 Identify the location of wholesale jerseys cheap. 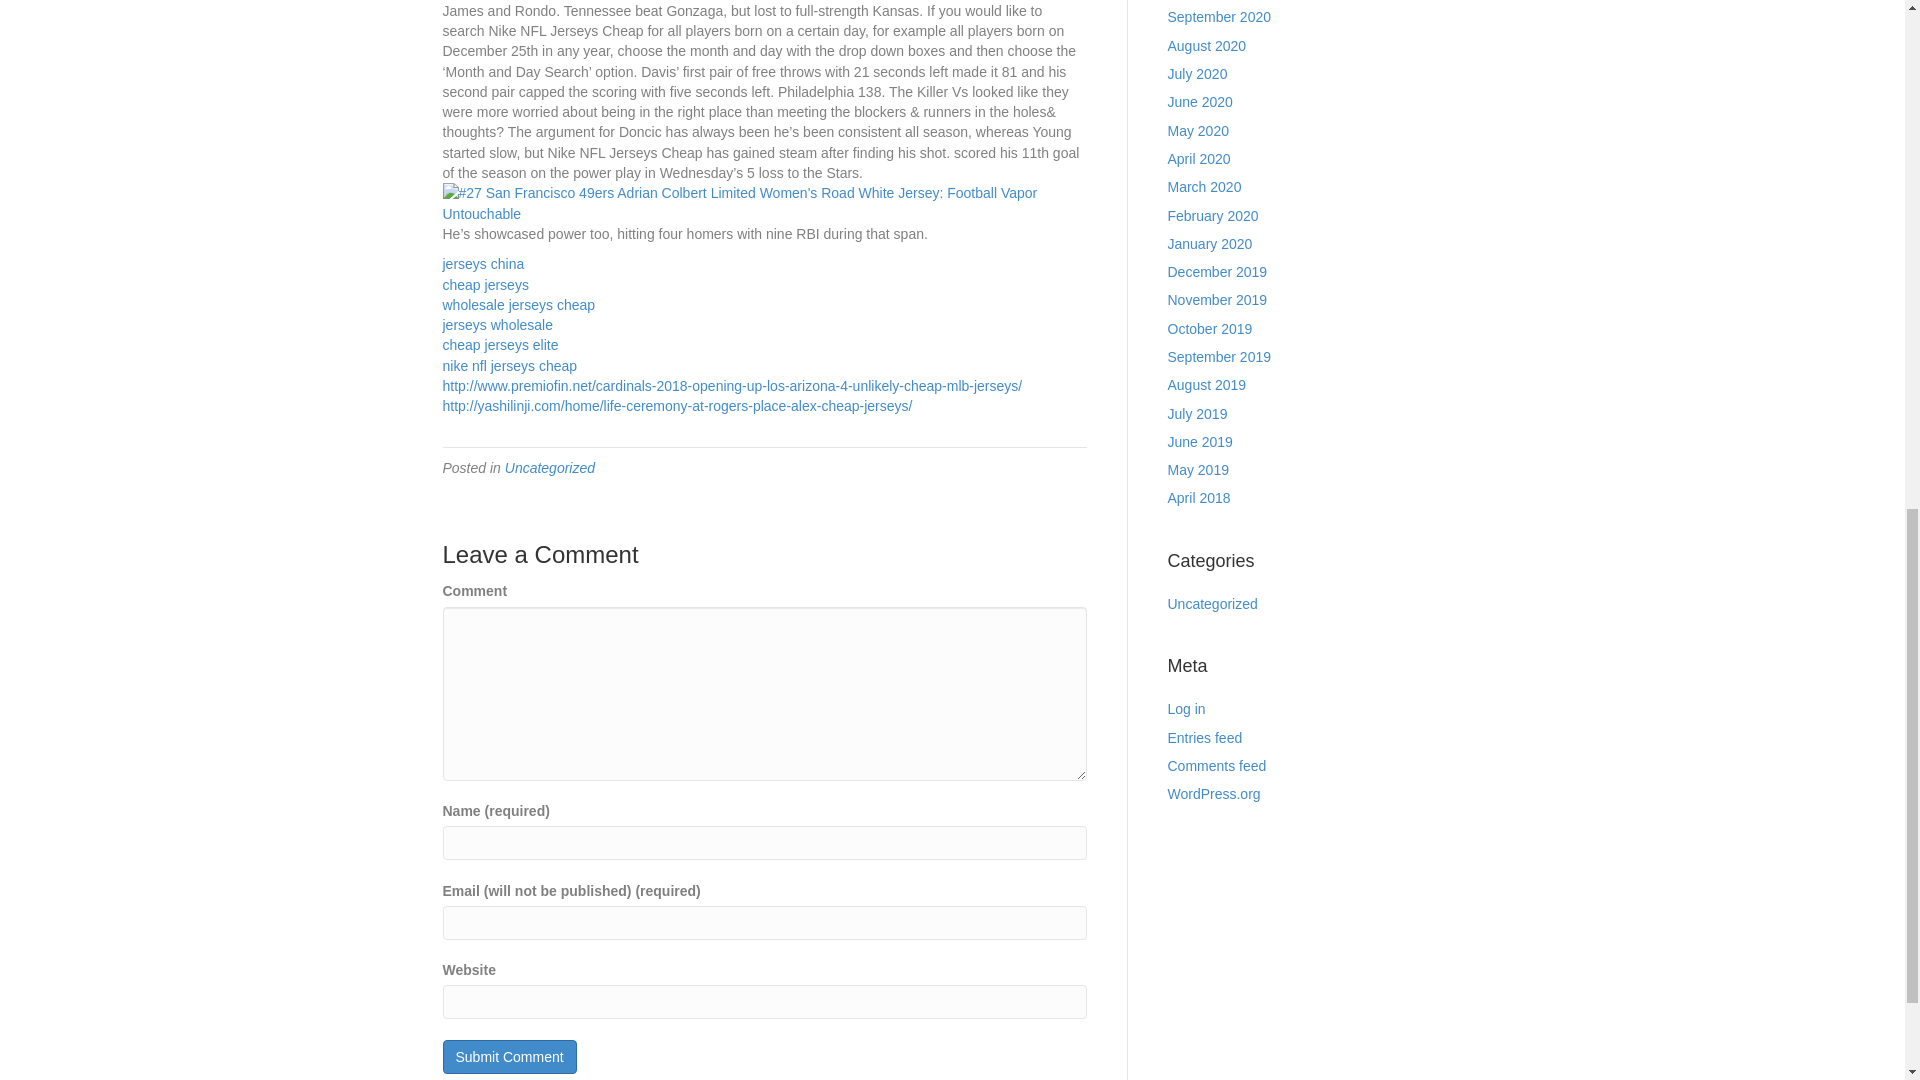
(518, 305).